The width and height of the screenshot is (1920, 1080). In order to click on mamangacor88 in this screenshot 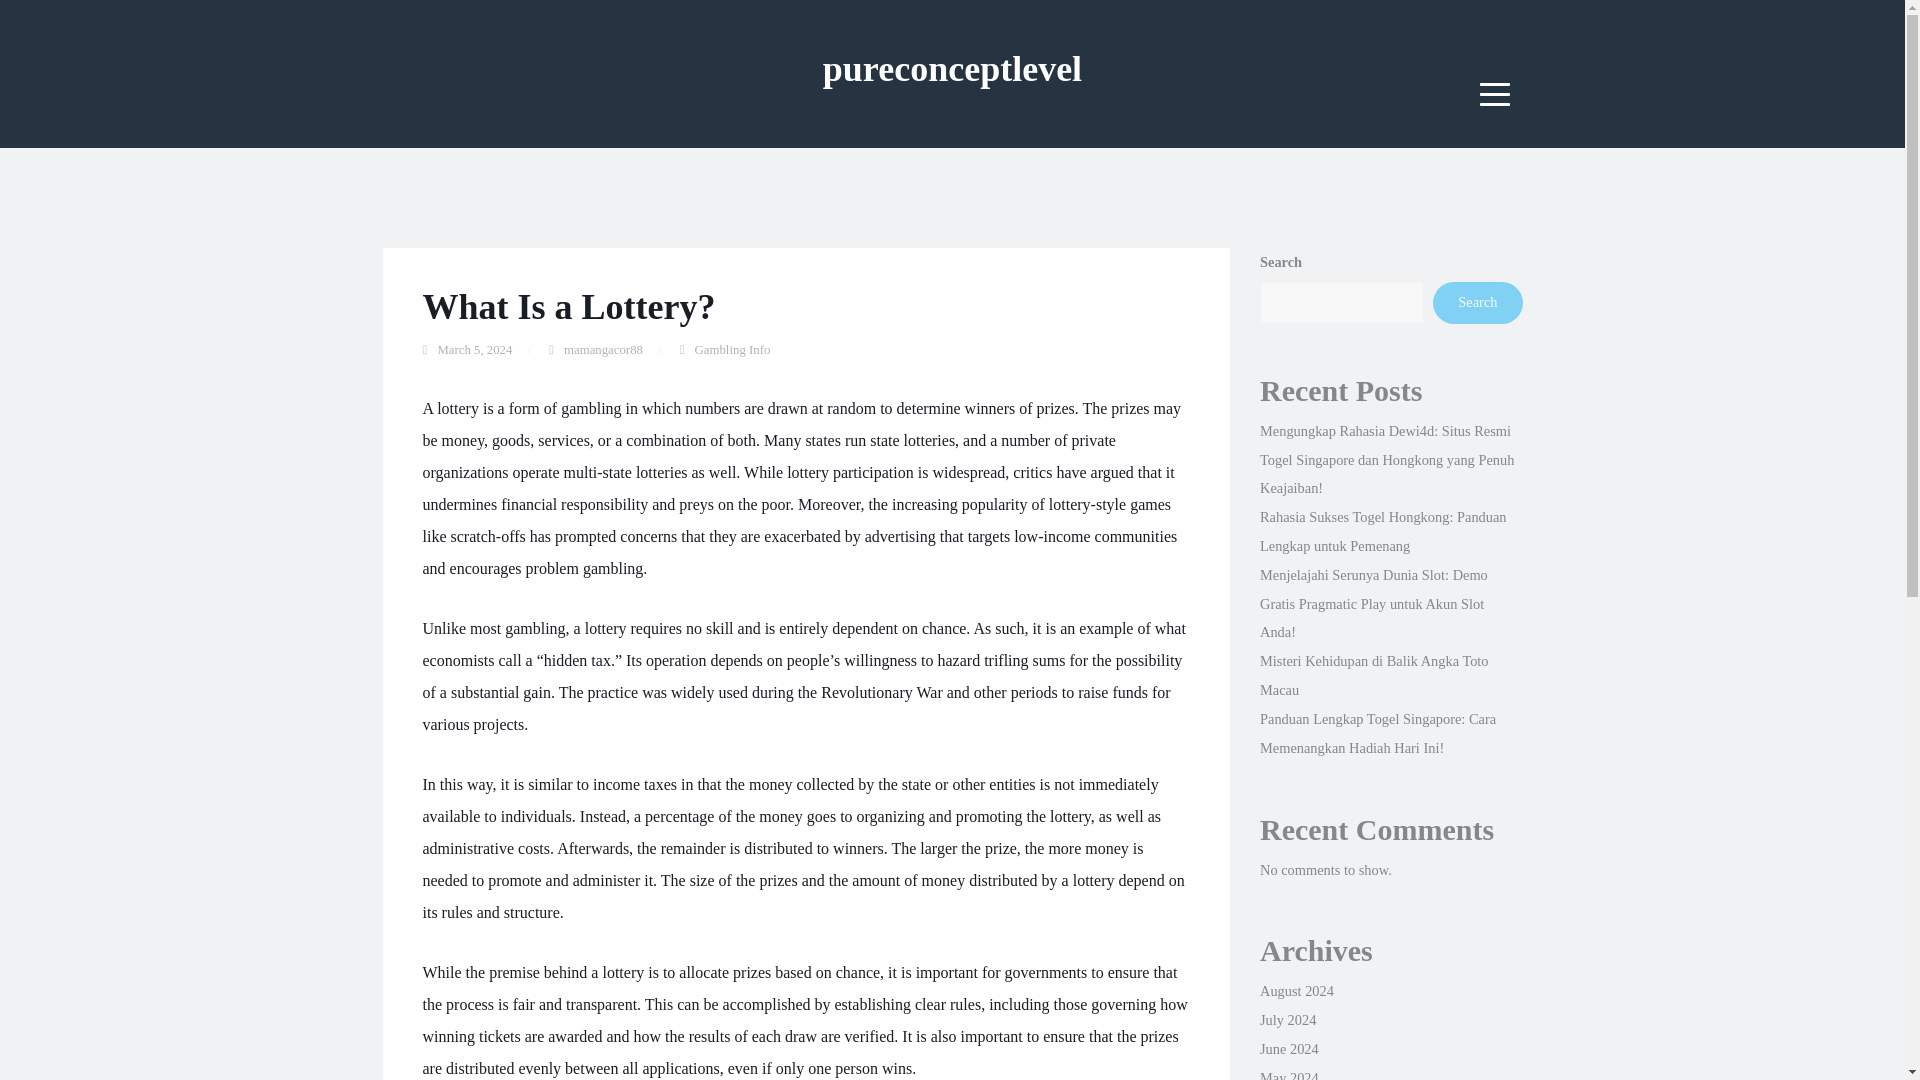, I will do `click(604, 350)`.